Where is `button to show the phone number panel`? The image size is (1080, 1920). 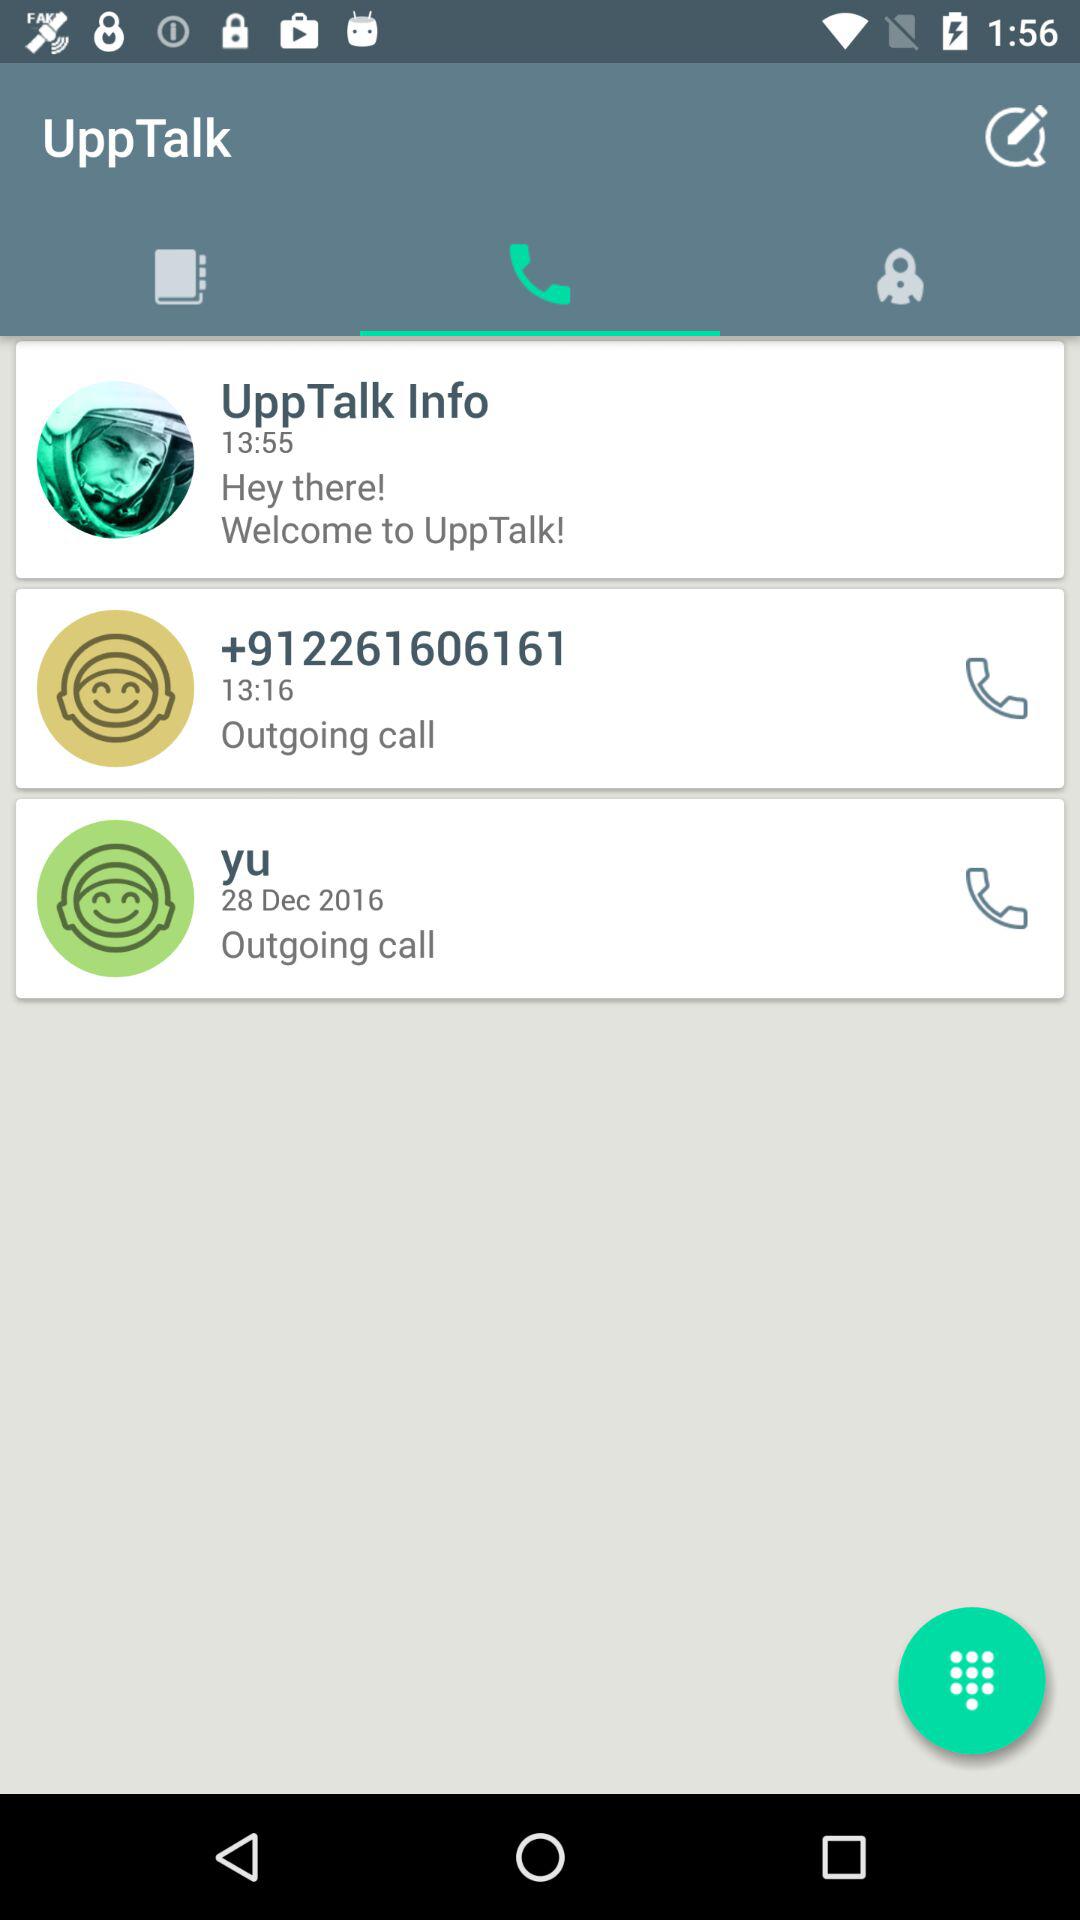
button to show the phone number panel is located at coordinates (972, 1680).